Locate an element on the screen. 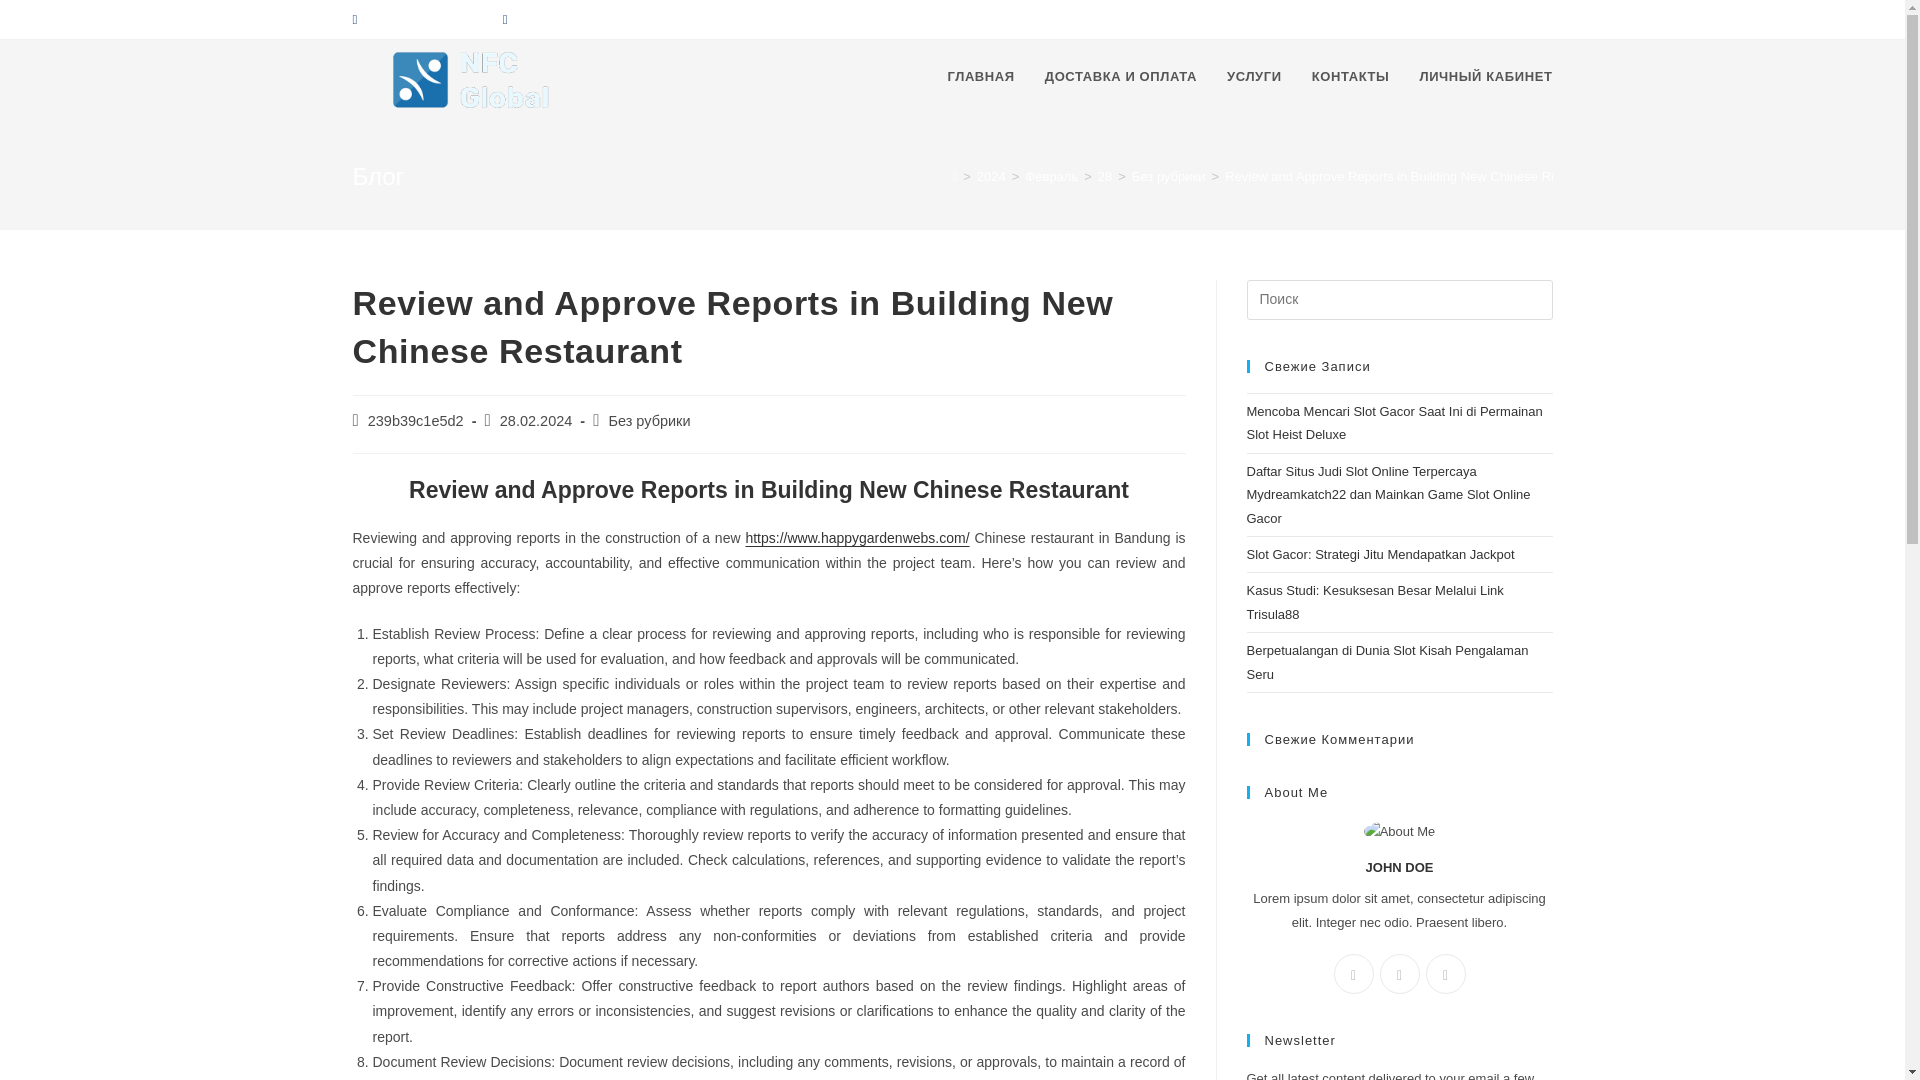 This screenshot has height=1080, width=1920. Kasus Studi: Kesuksesan Besar Melalui Link Trisula88 is located at coordinates (1374, 602).